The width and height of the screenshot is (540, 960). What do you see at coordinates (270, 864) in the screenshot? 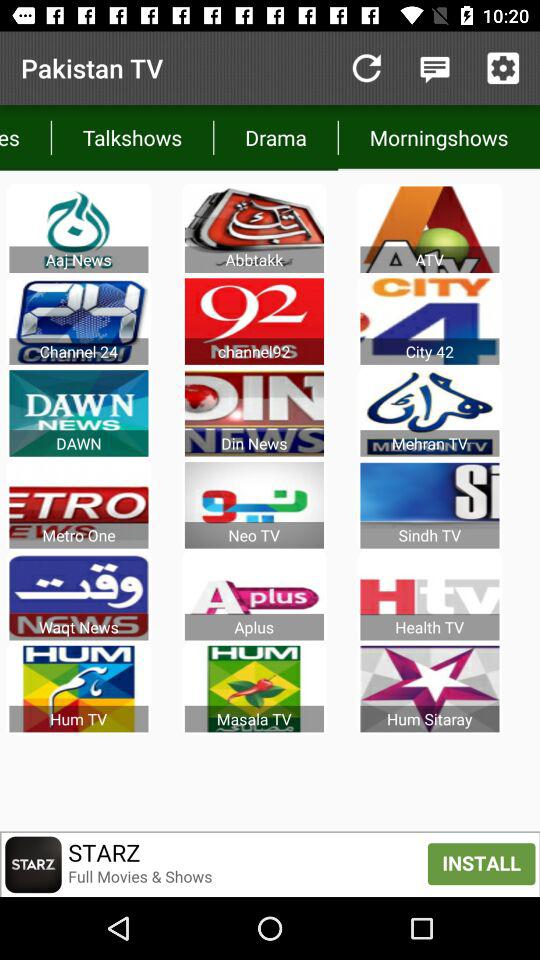
I see `install starz app` at bounding box center [270, 864].